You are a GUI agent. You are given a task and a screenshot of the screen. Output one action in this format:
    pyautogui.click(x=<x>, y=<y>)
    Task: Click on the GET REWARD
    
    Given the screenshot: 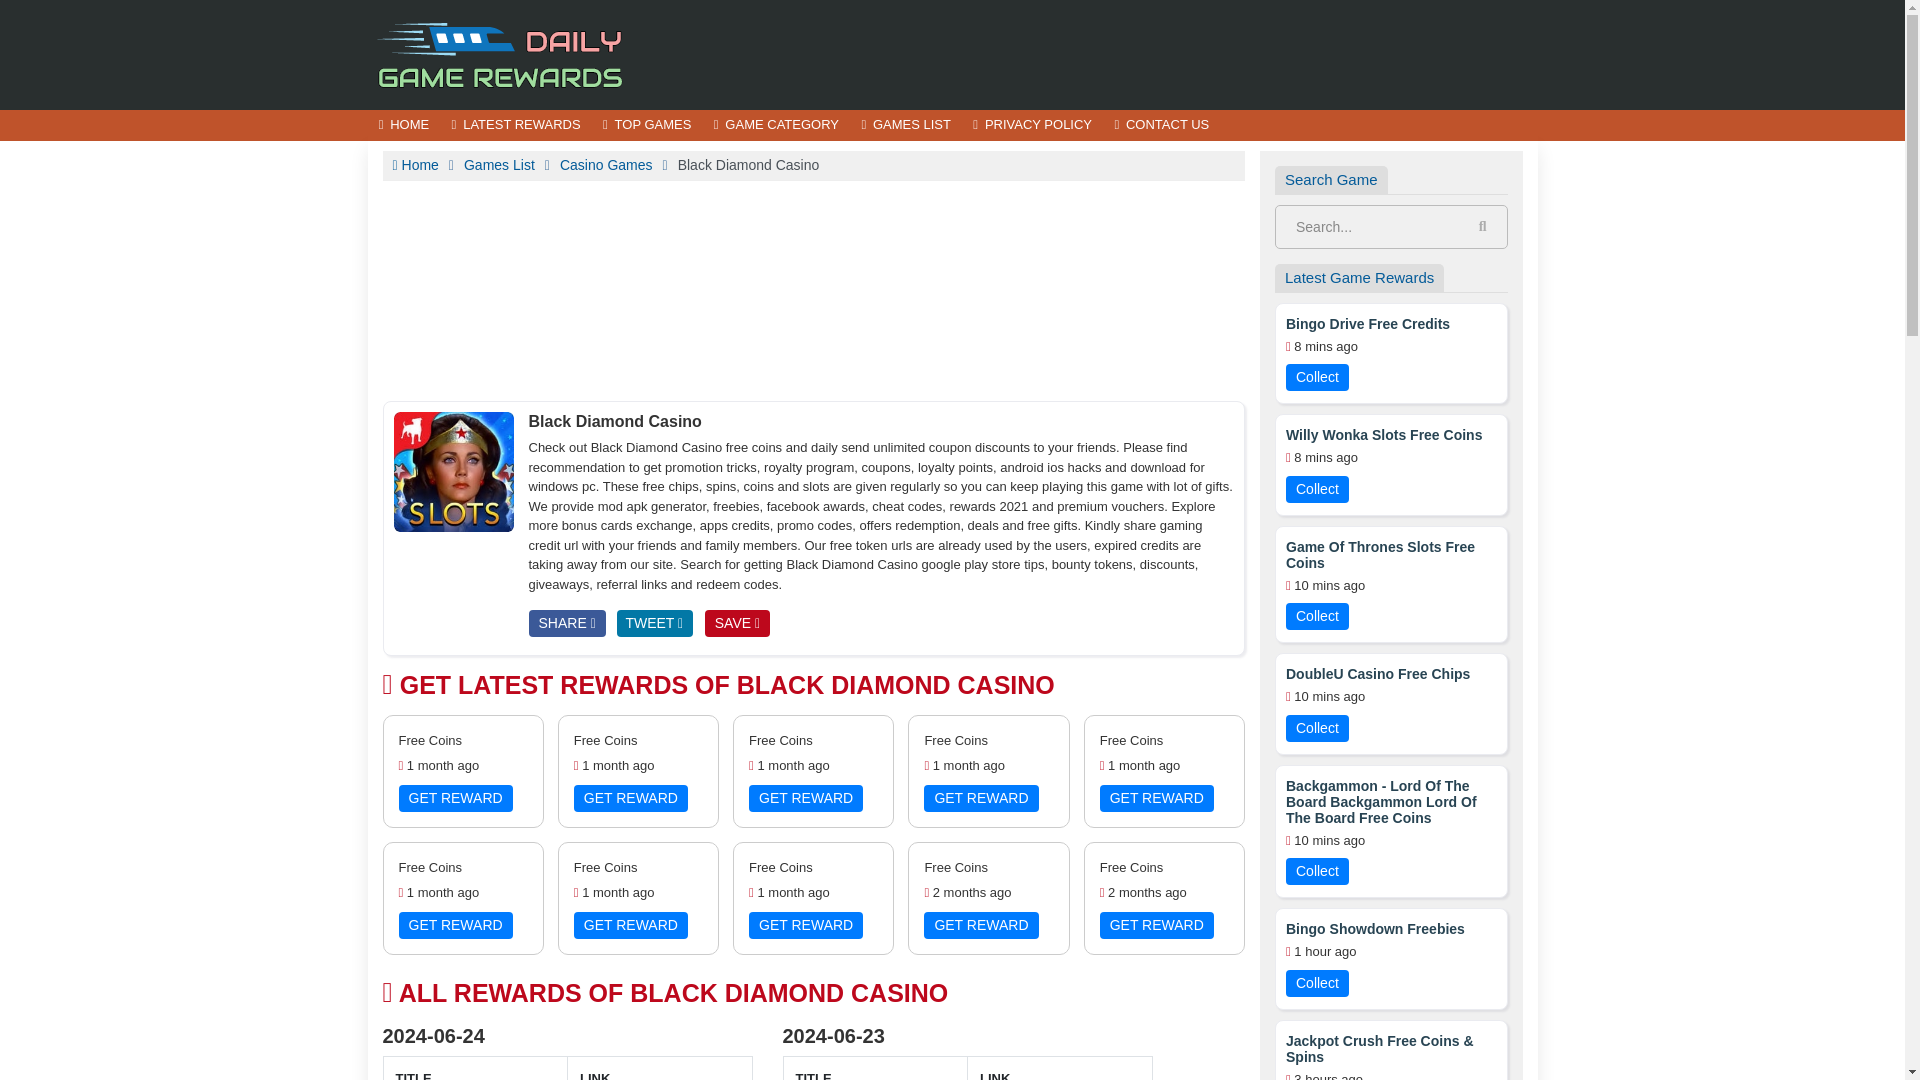 What is the action you would take?
    pyautogui.click(x=980, y=798)
    